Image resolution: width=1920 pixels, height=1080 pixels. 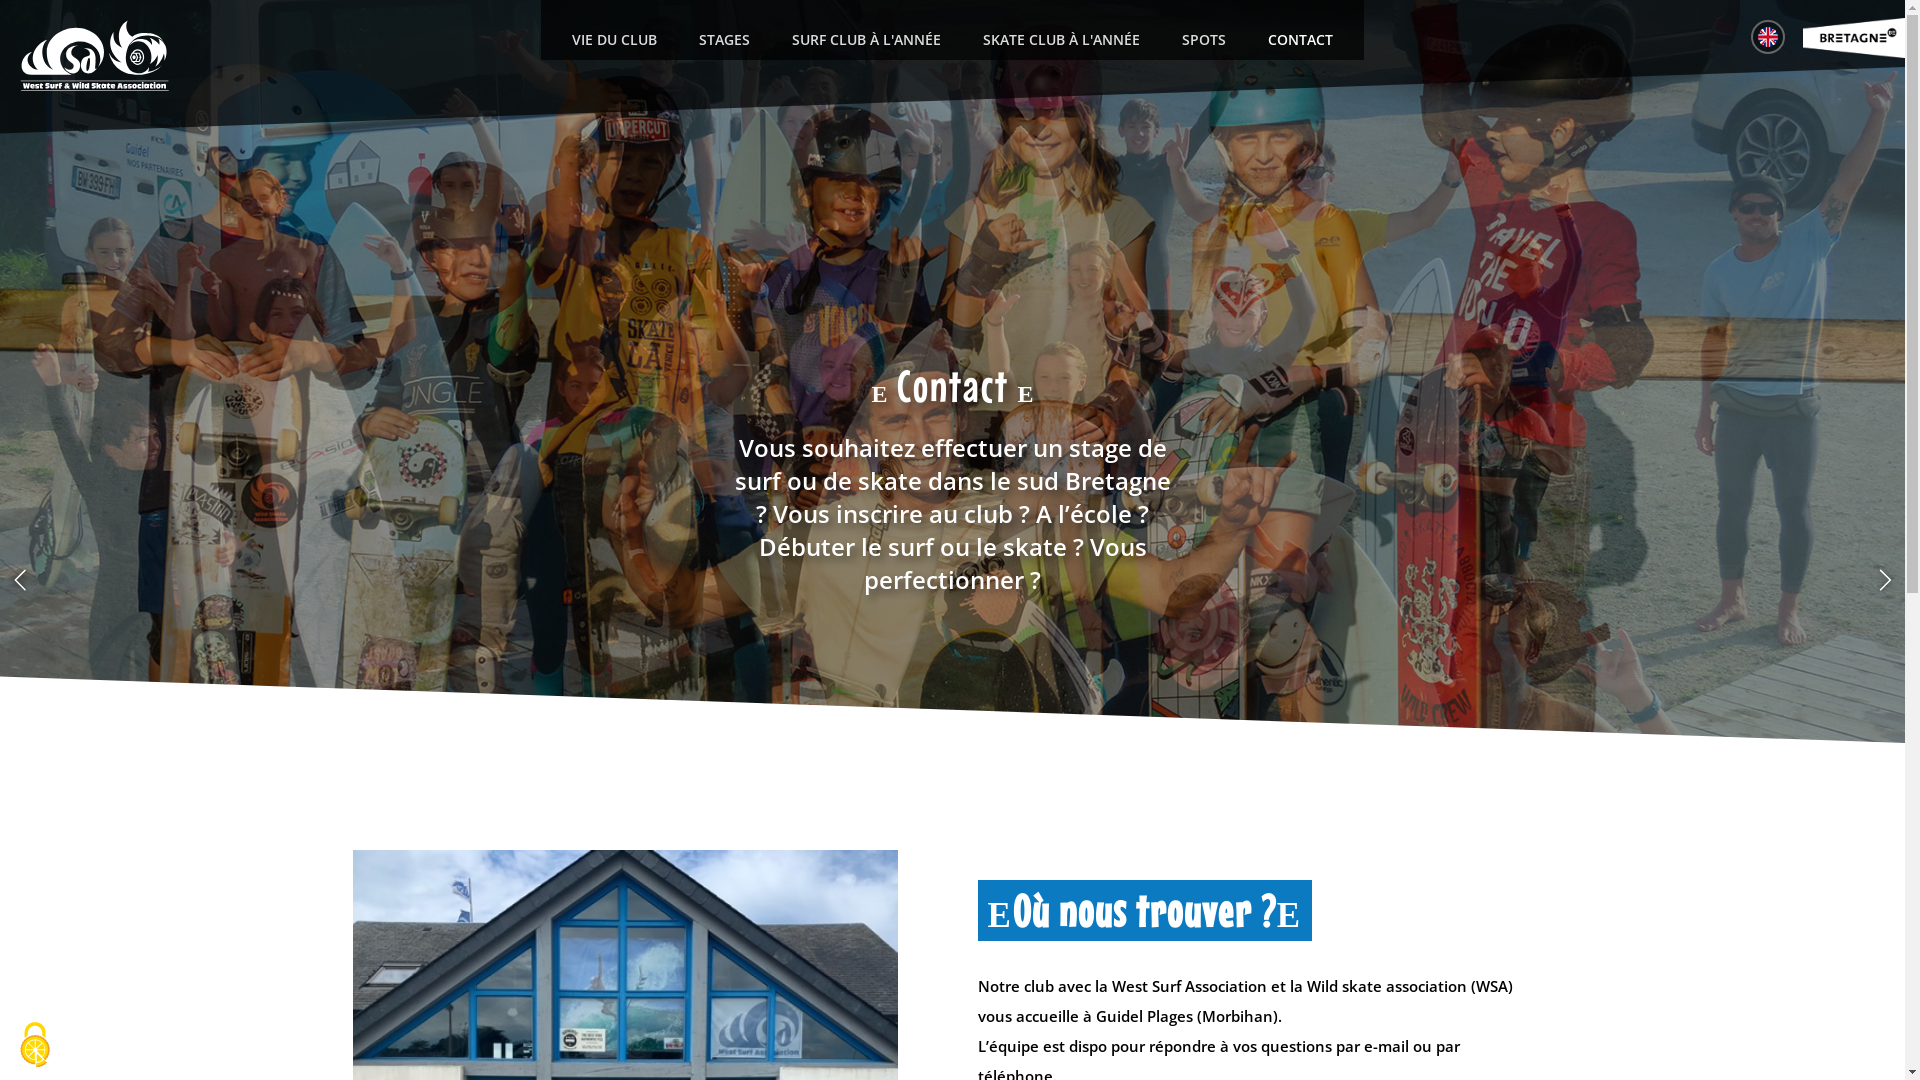 What do you see at coordinates (614, 40) in the screenshot?
I see `VIE DU CLUB` at bounding box center [614, 40].